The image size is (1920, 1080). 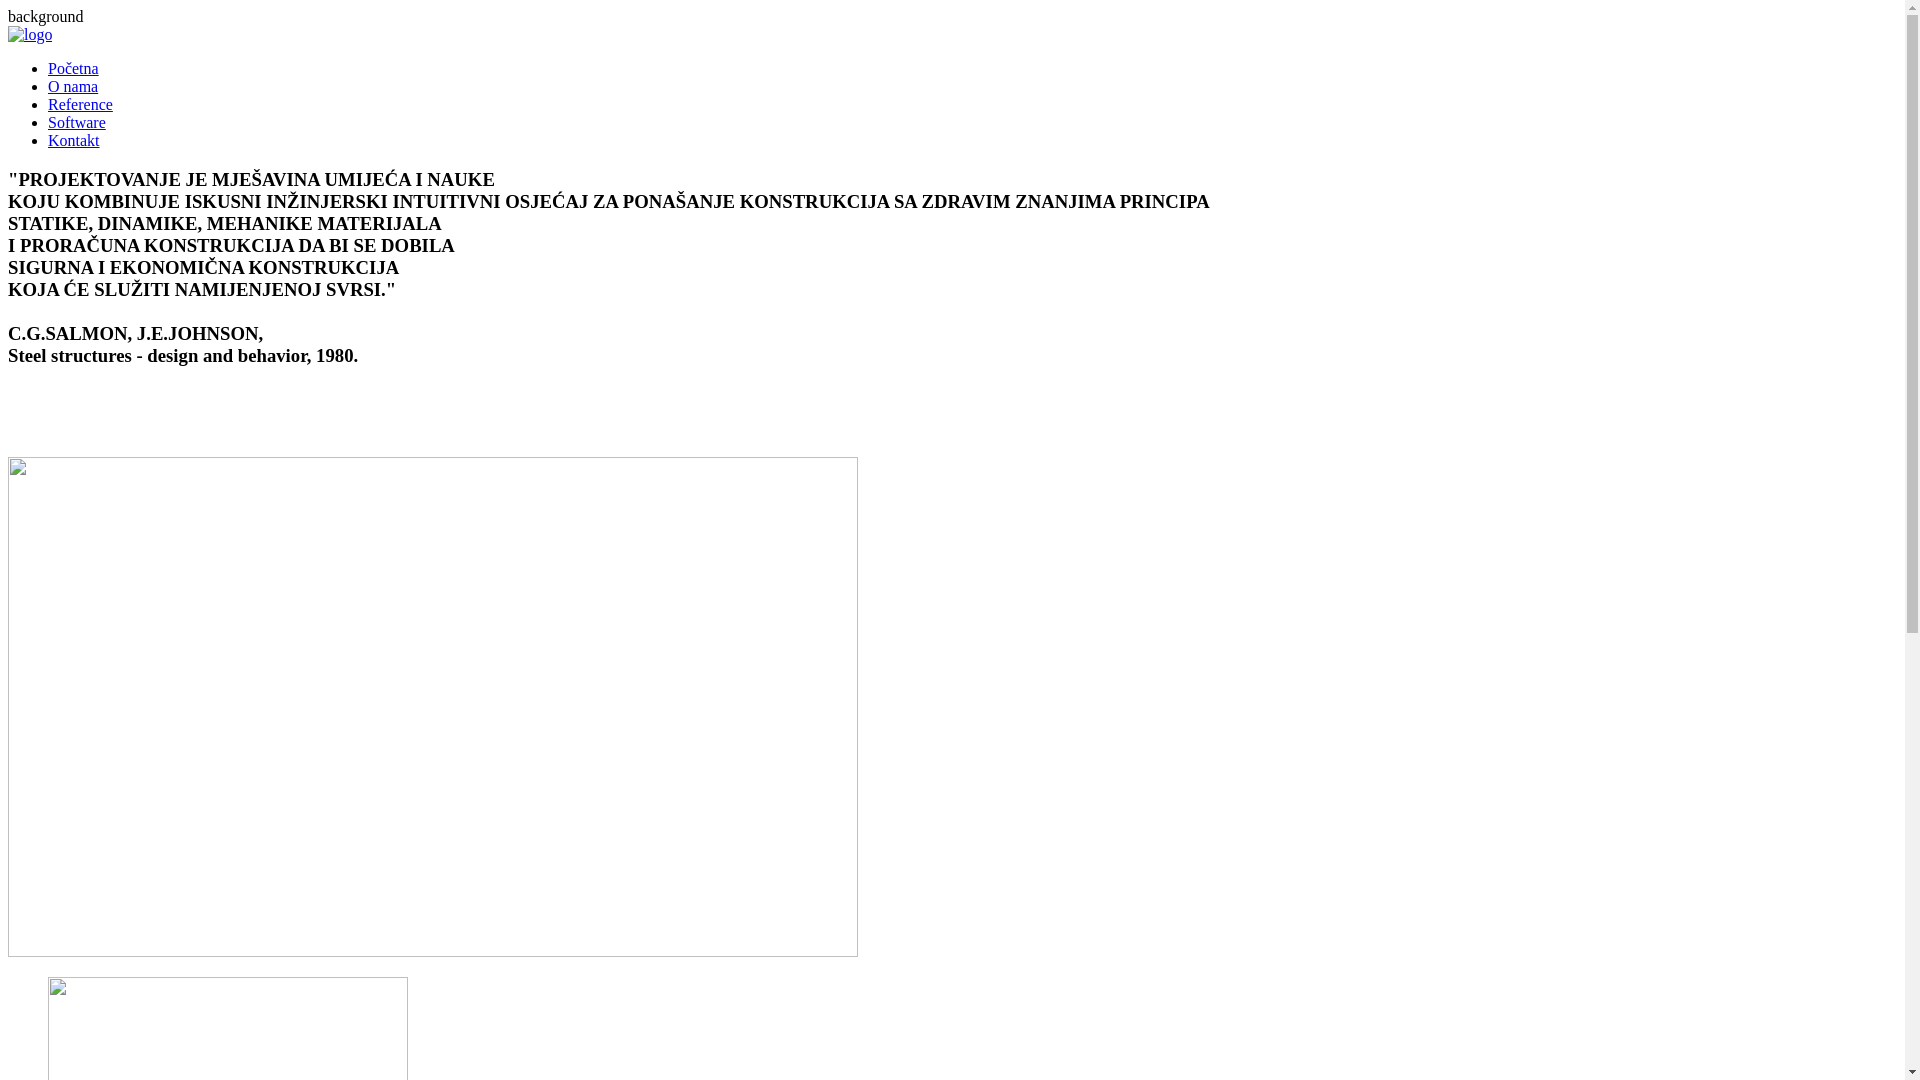 What do you see at coordinates (80, 104) in the screenshot?
I see `Reference` at bounding box center [80, 104].